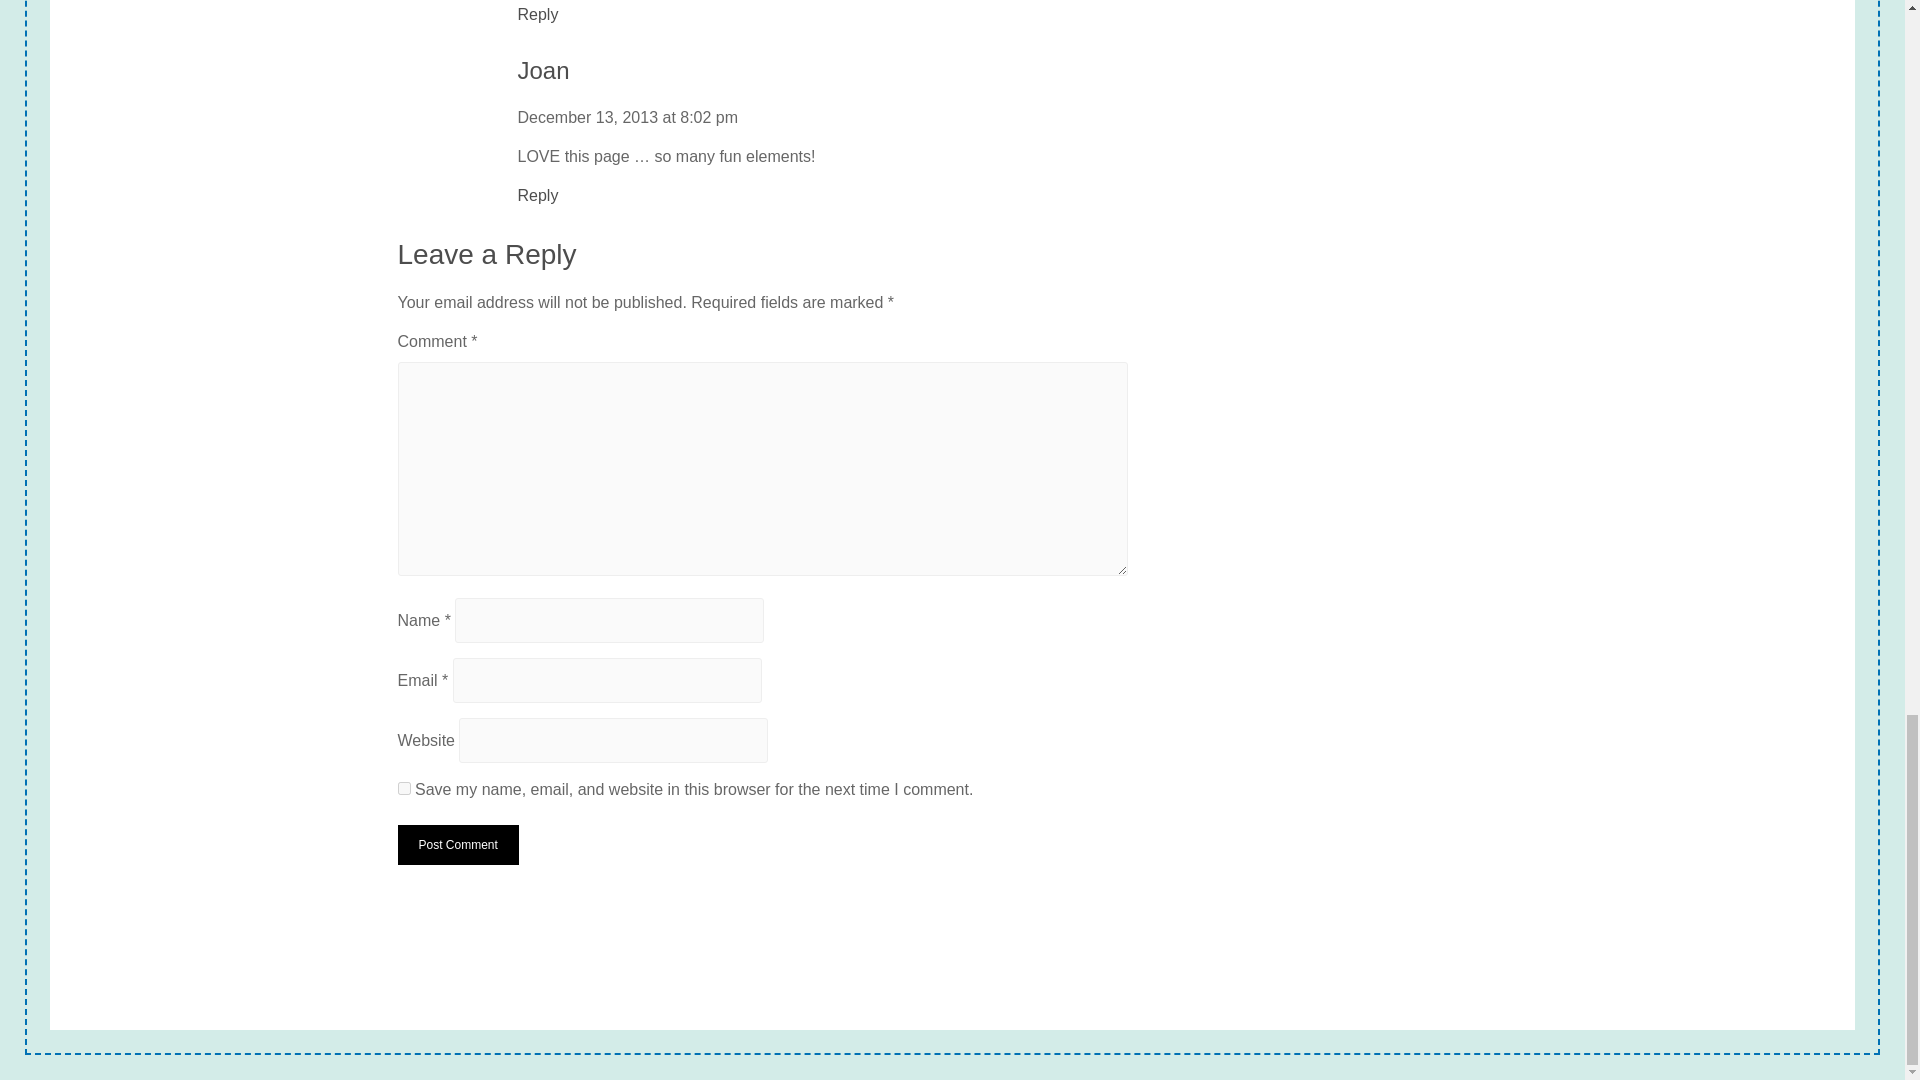  I want to click on Reply, so click(538, 196).